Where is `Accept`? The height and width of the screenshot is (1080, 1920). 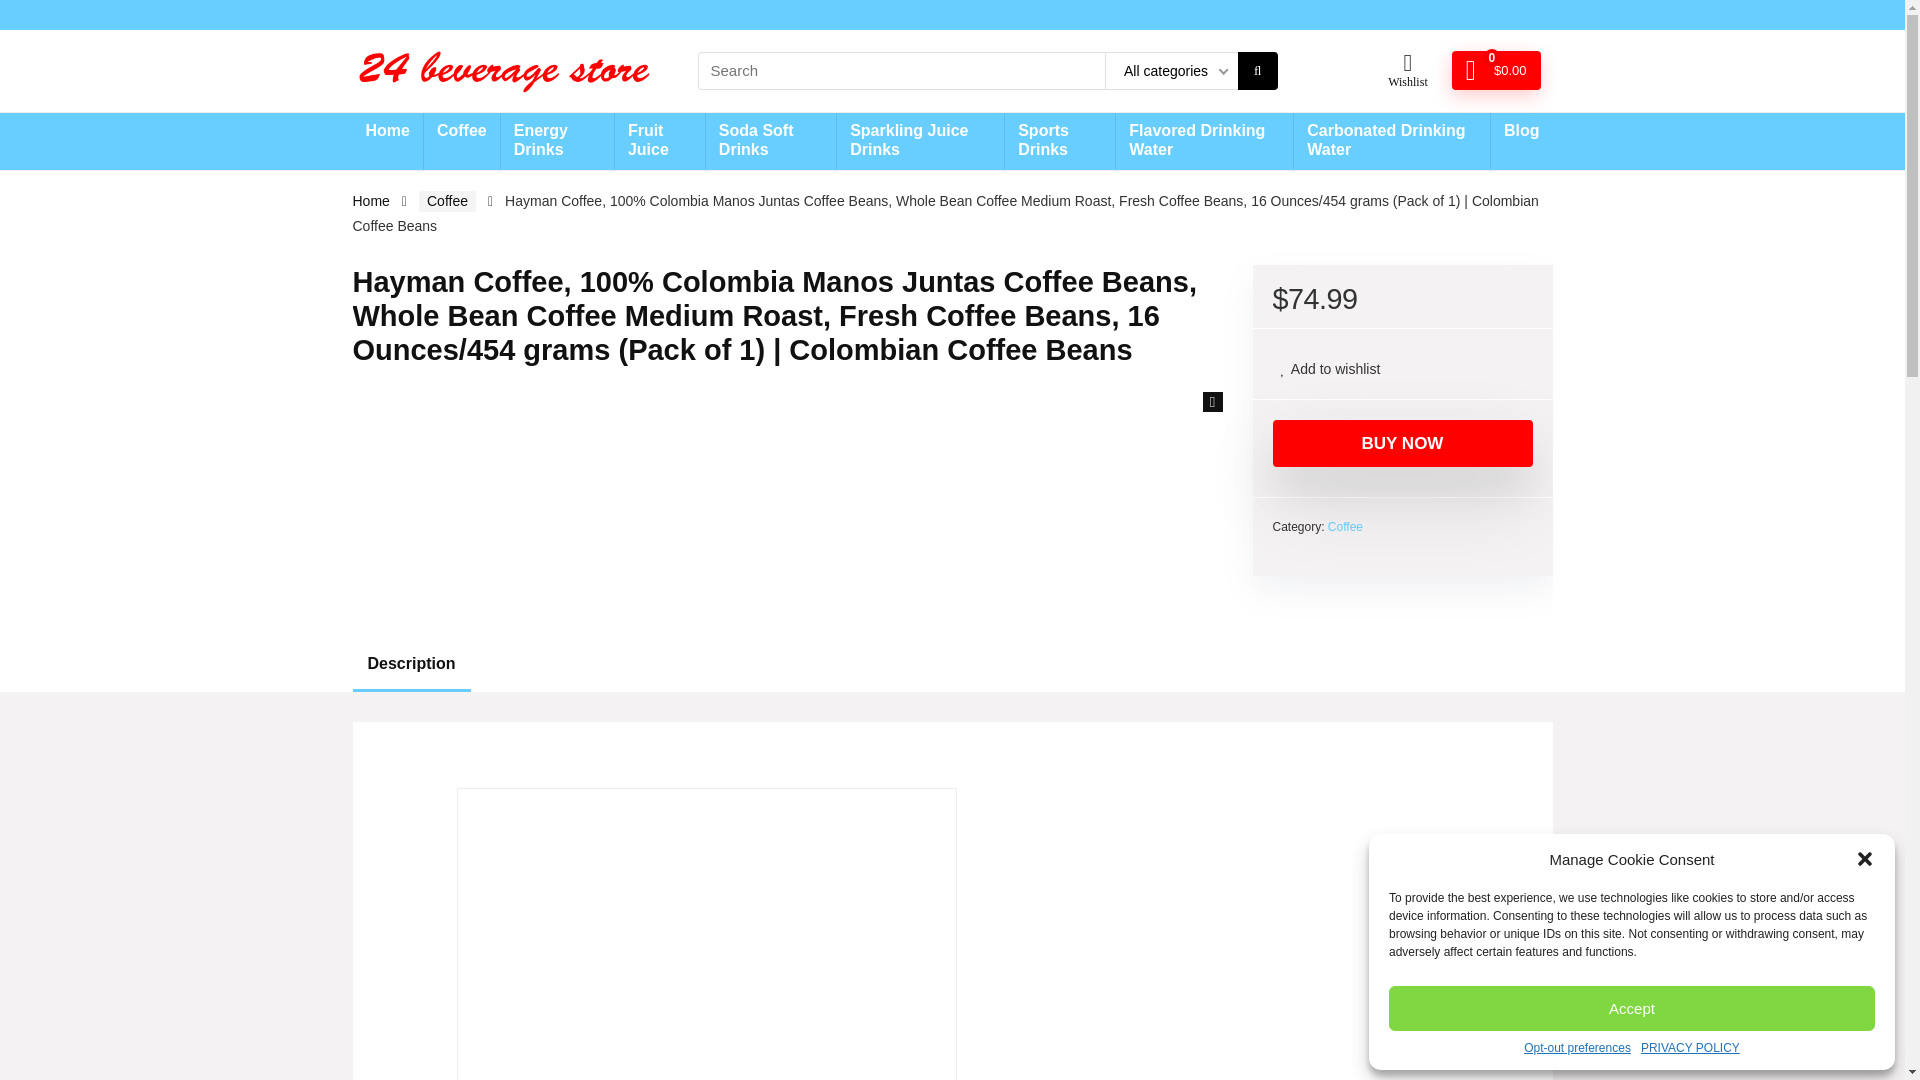 Accept is located at coordinates (1632, 1008).